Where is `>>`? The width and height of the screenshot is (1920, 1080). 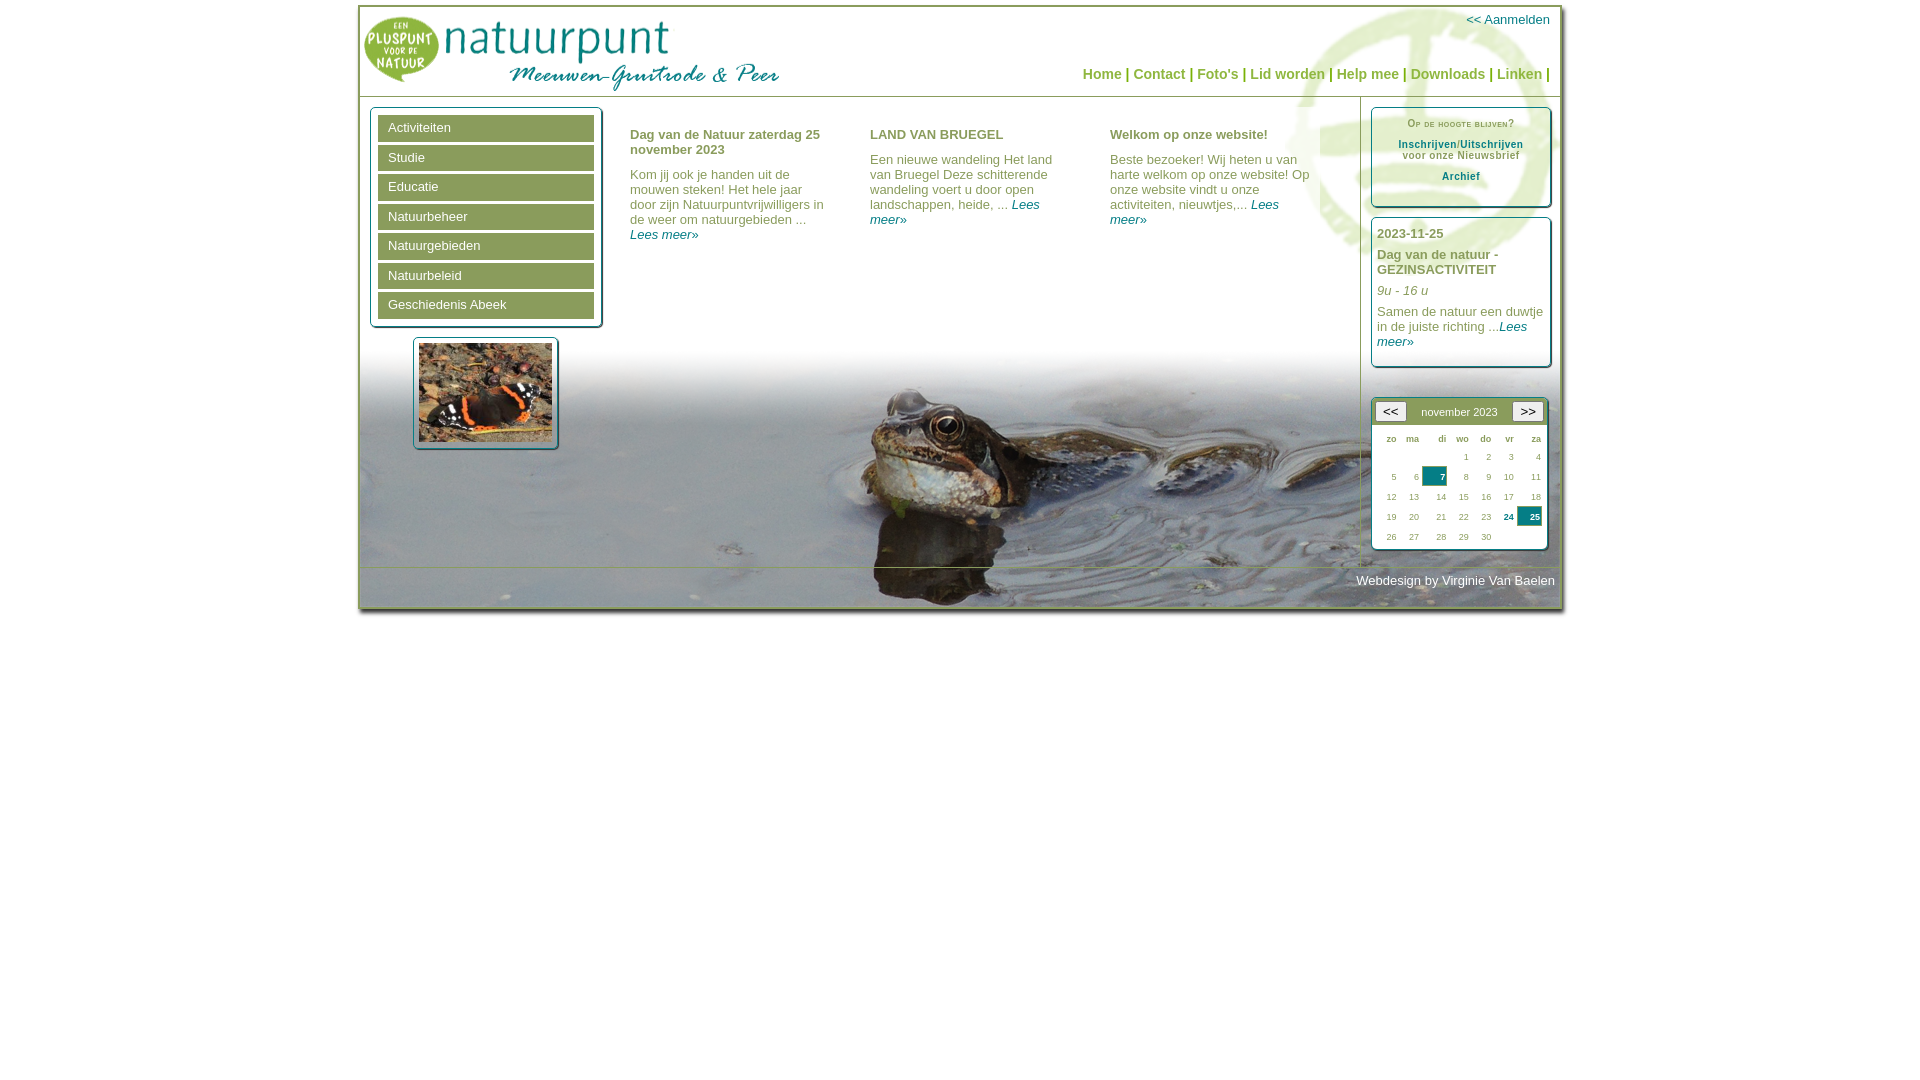
>> is located at coordinates (1528, 412).